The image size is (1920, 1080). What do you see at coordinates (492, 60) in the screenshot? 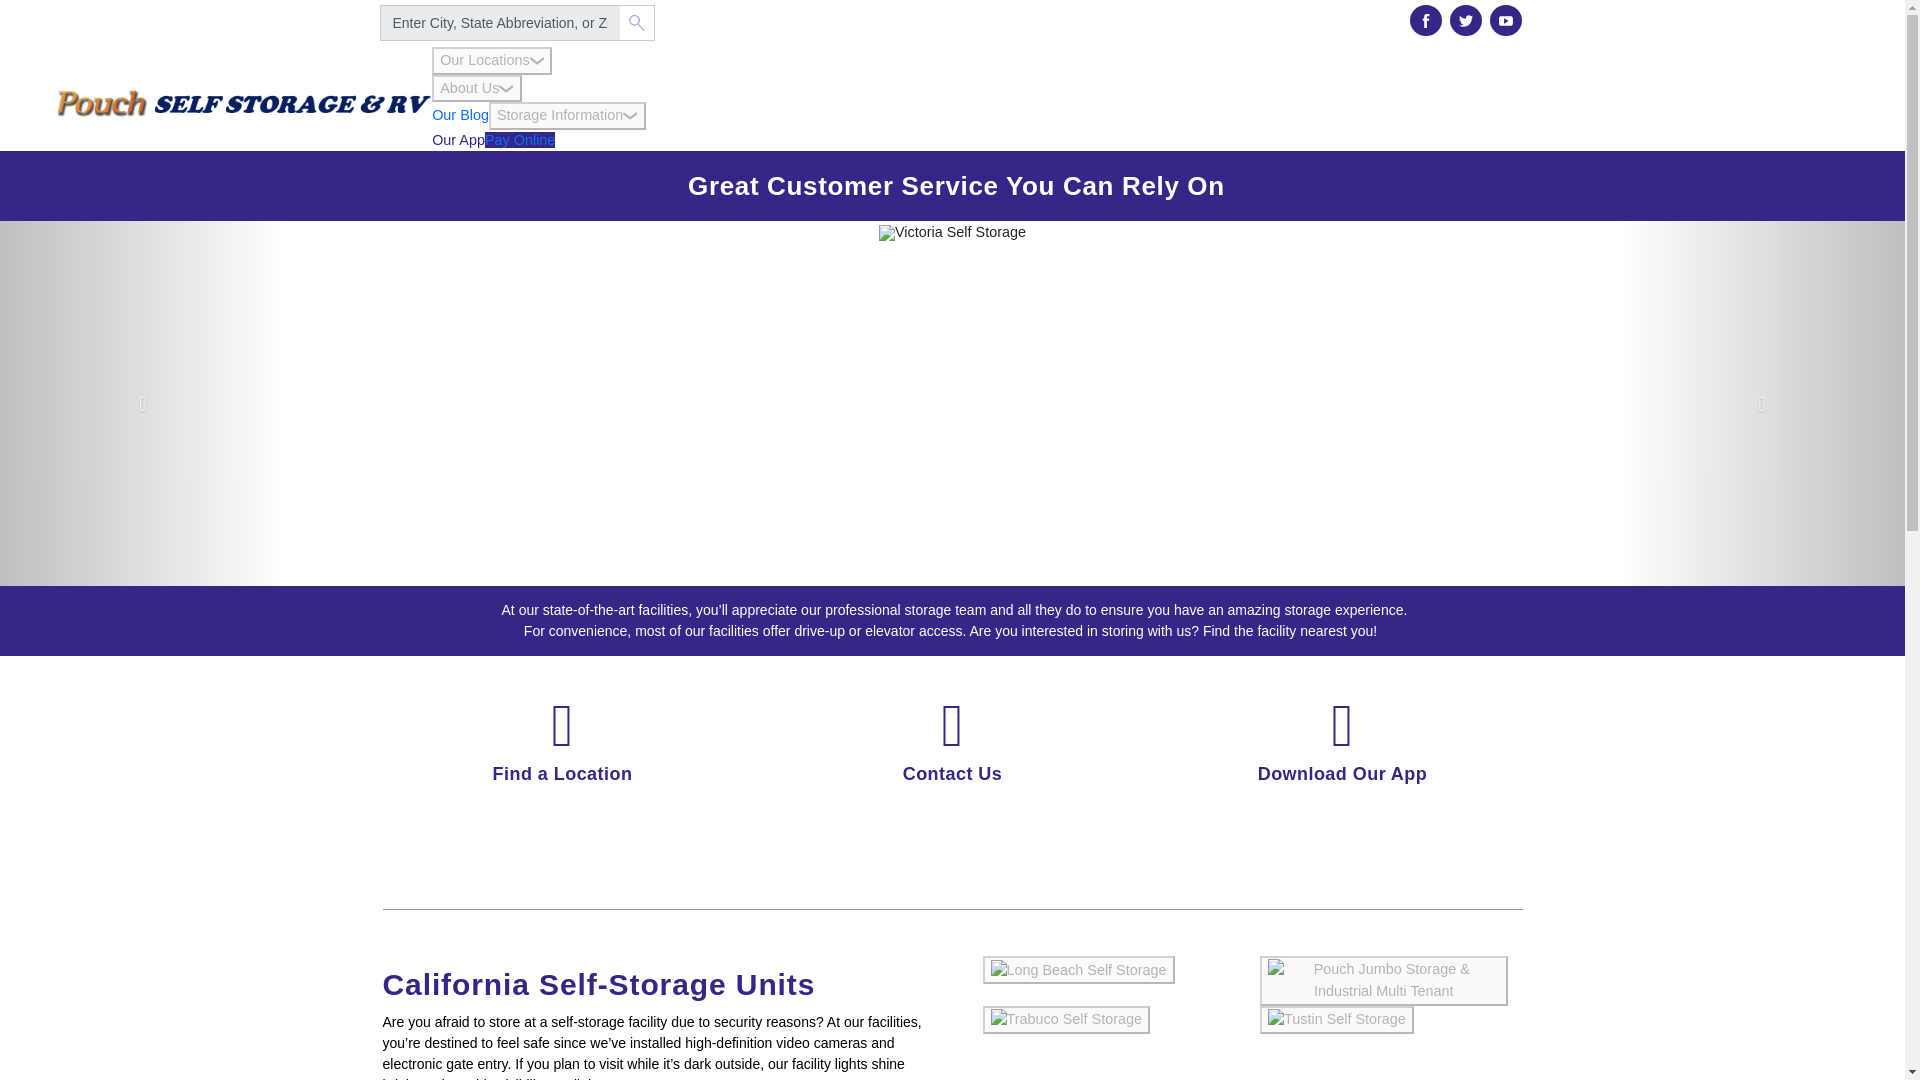
I see `Our Locationsgroup` at bounding box center [492, 60].